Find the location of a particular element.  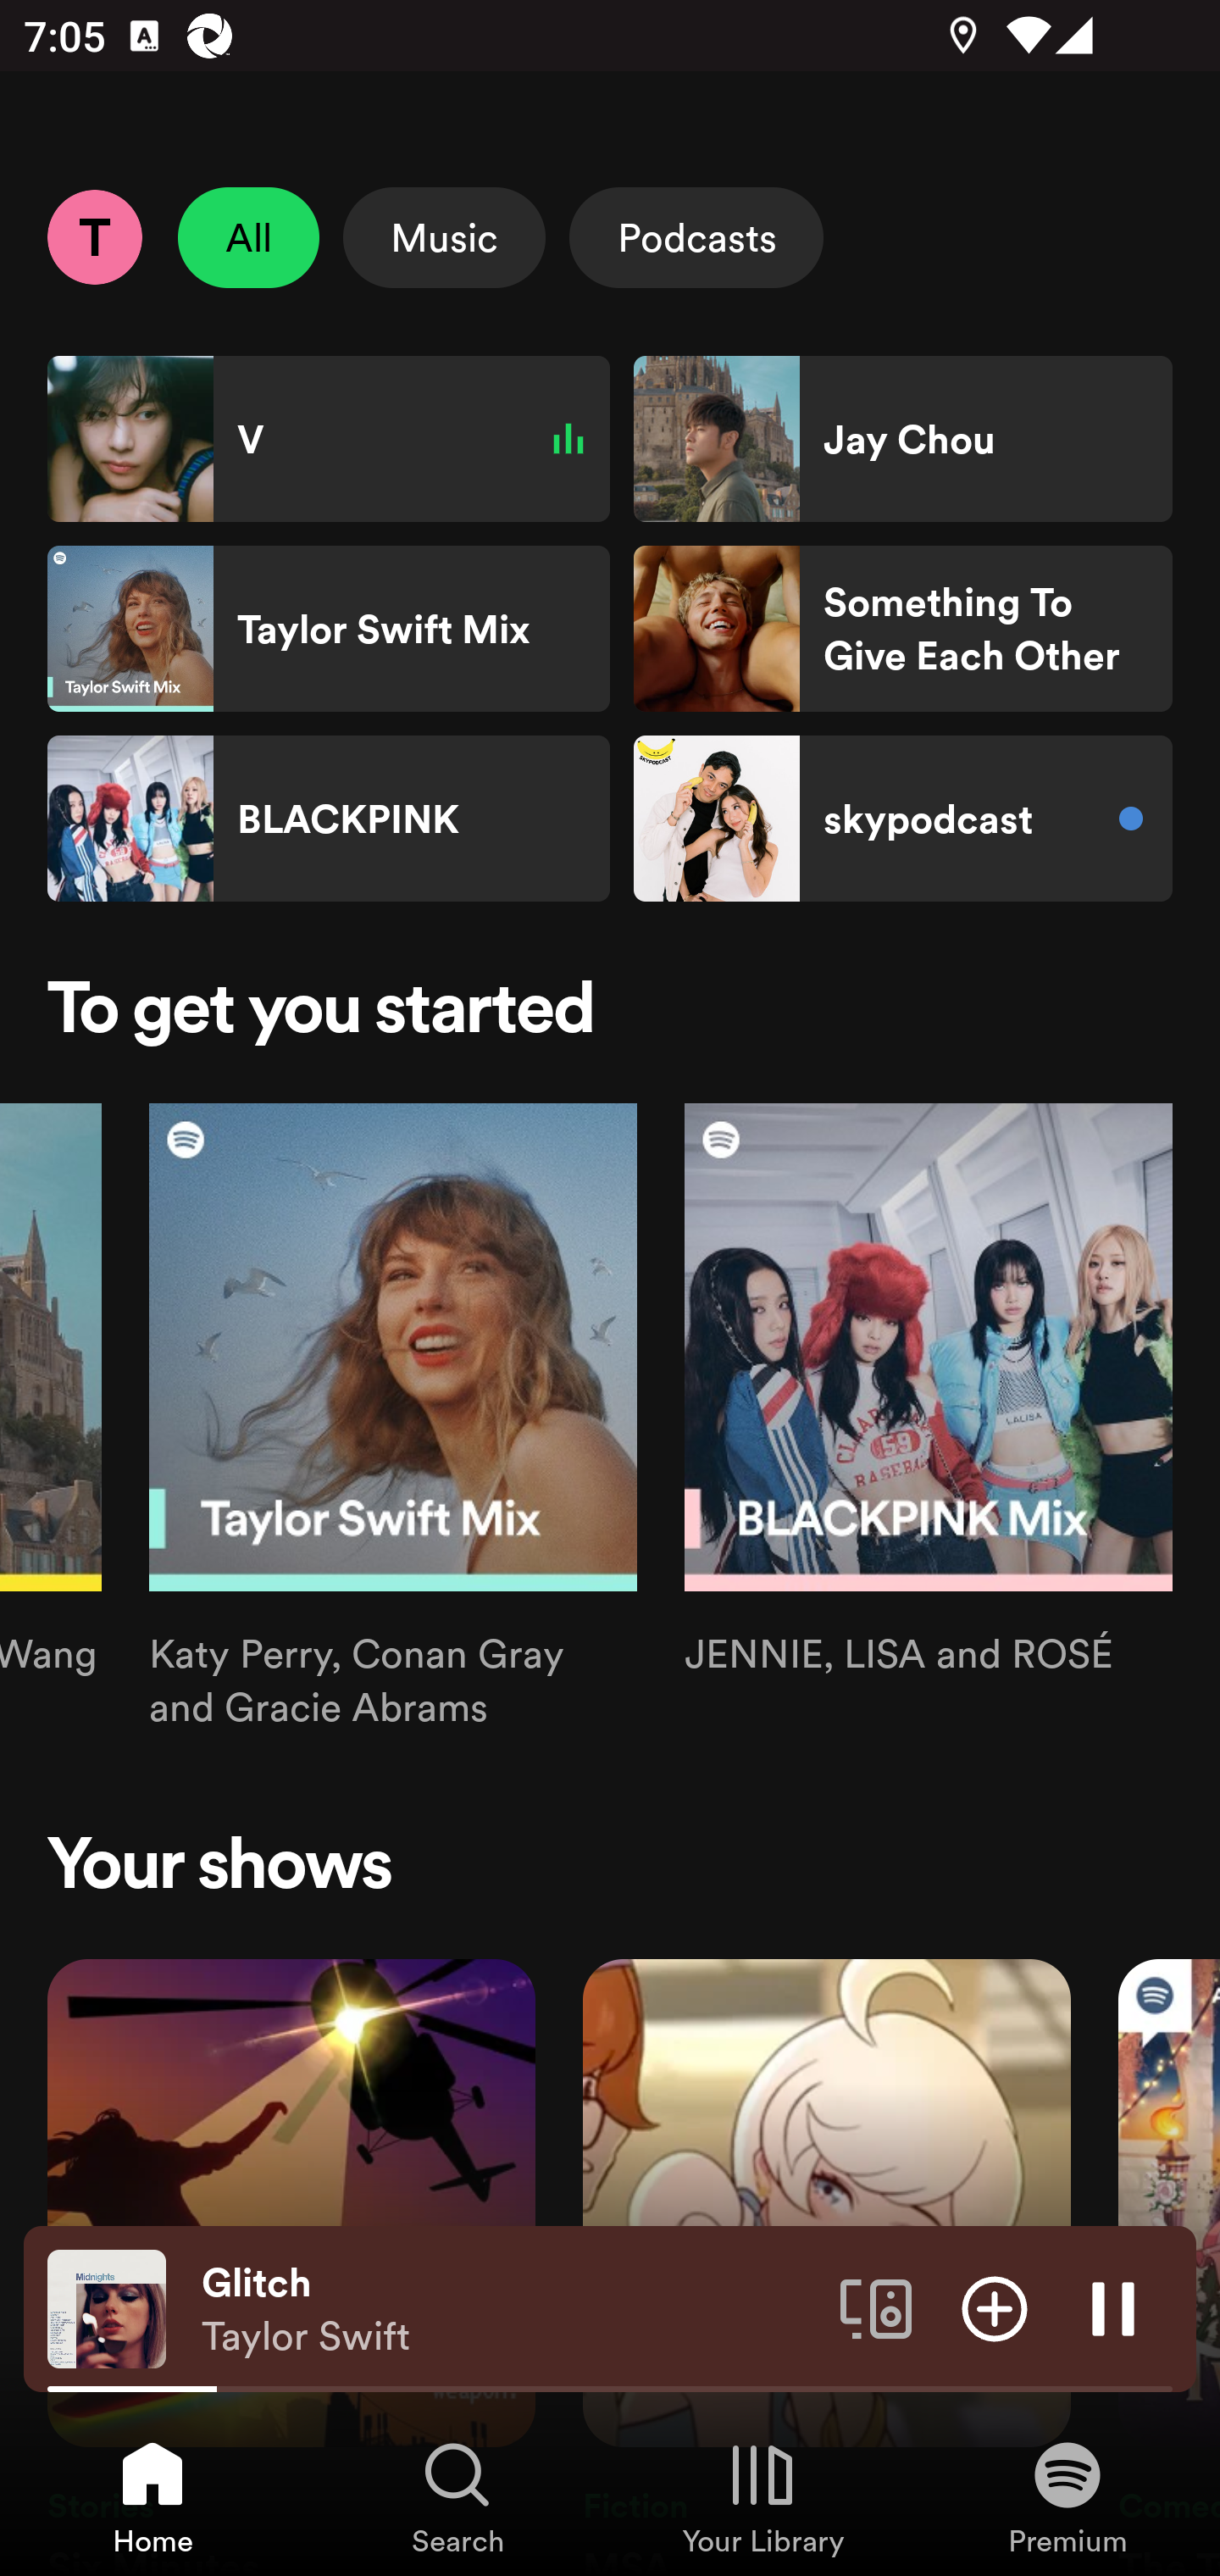

V Shortcut V Playing is located at coordinates (329, 439).